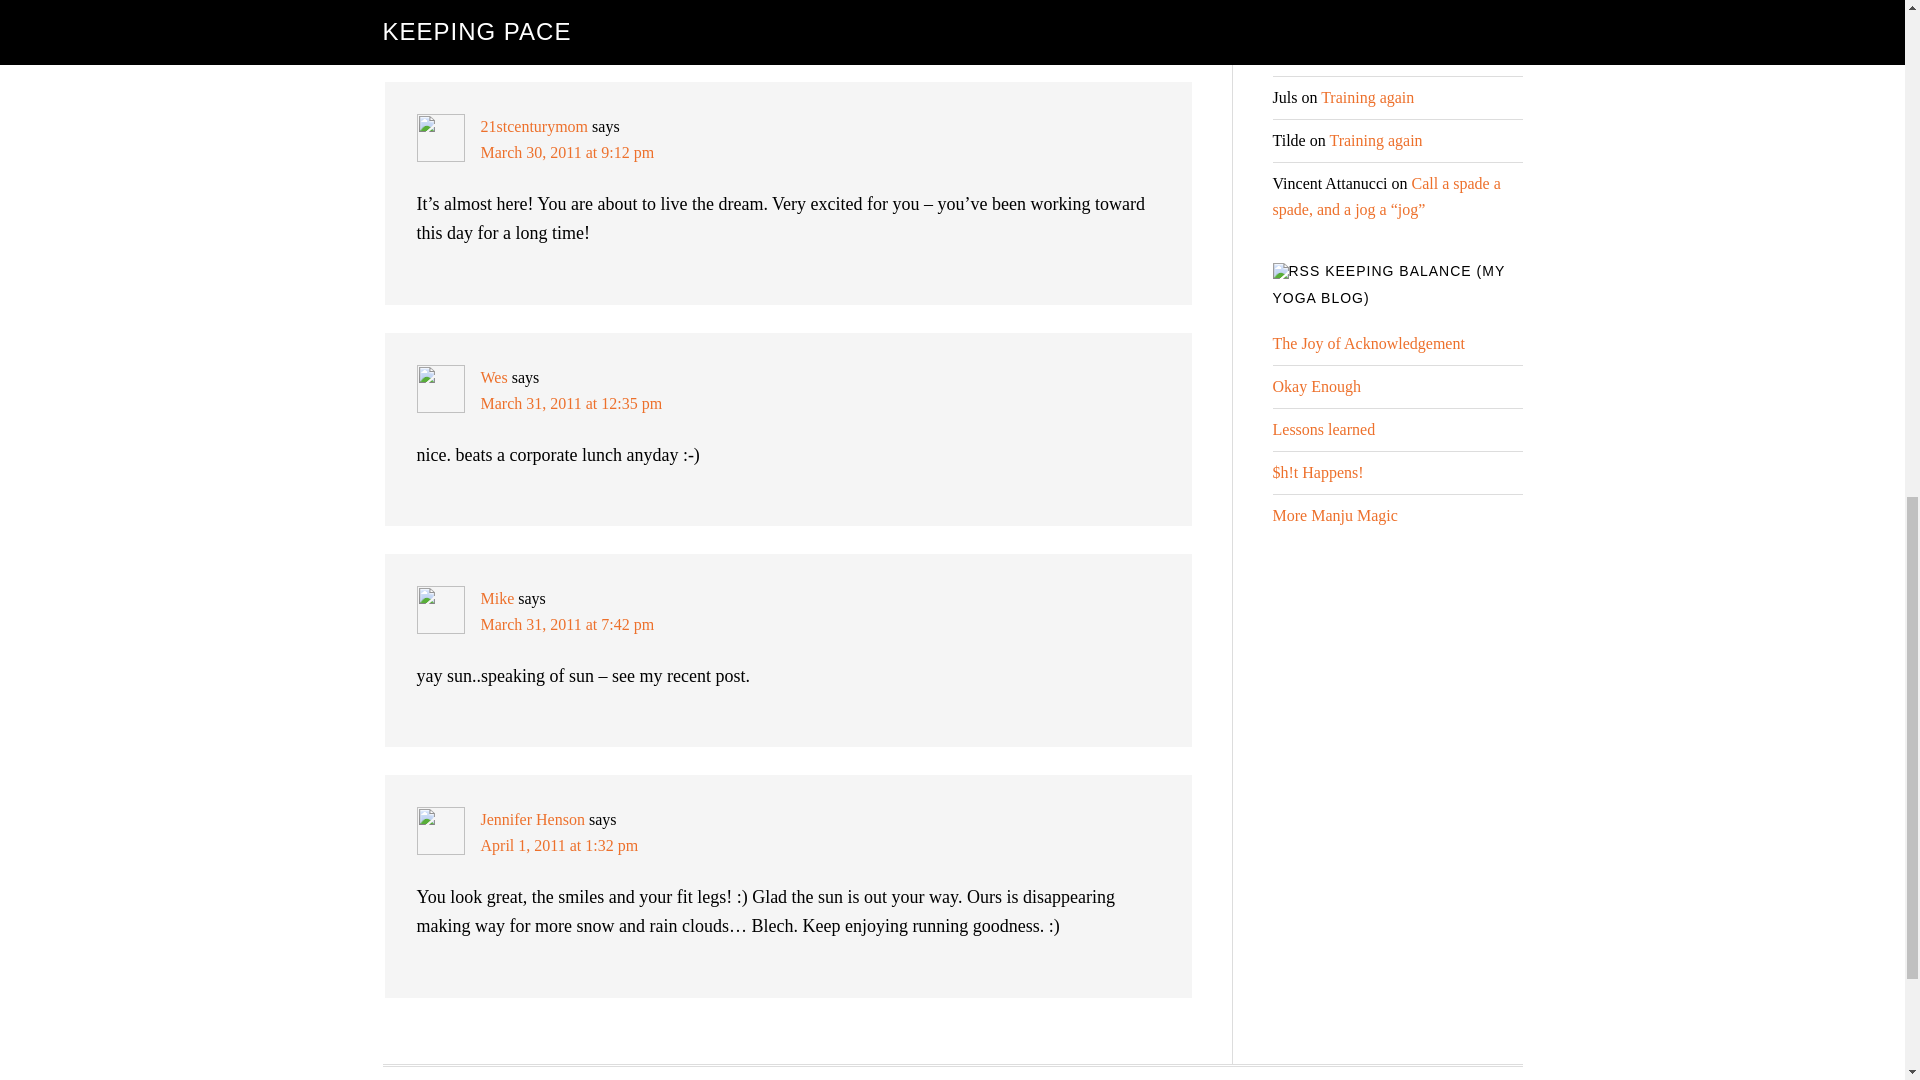  Describe the element at coordinates (1451, 54) in the screenshot. I see `T minus 21d` at that location.